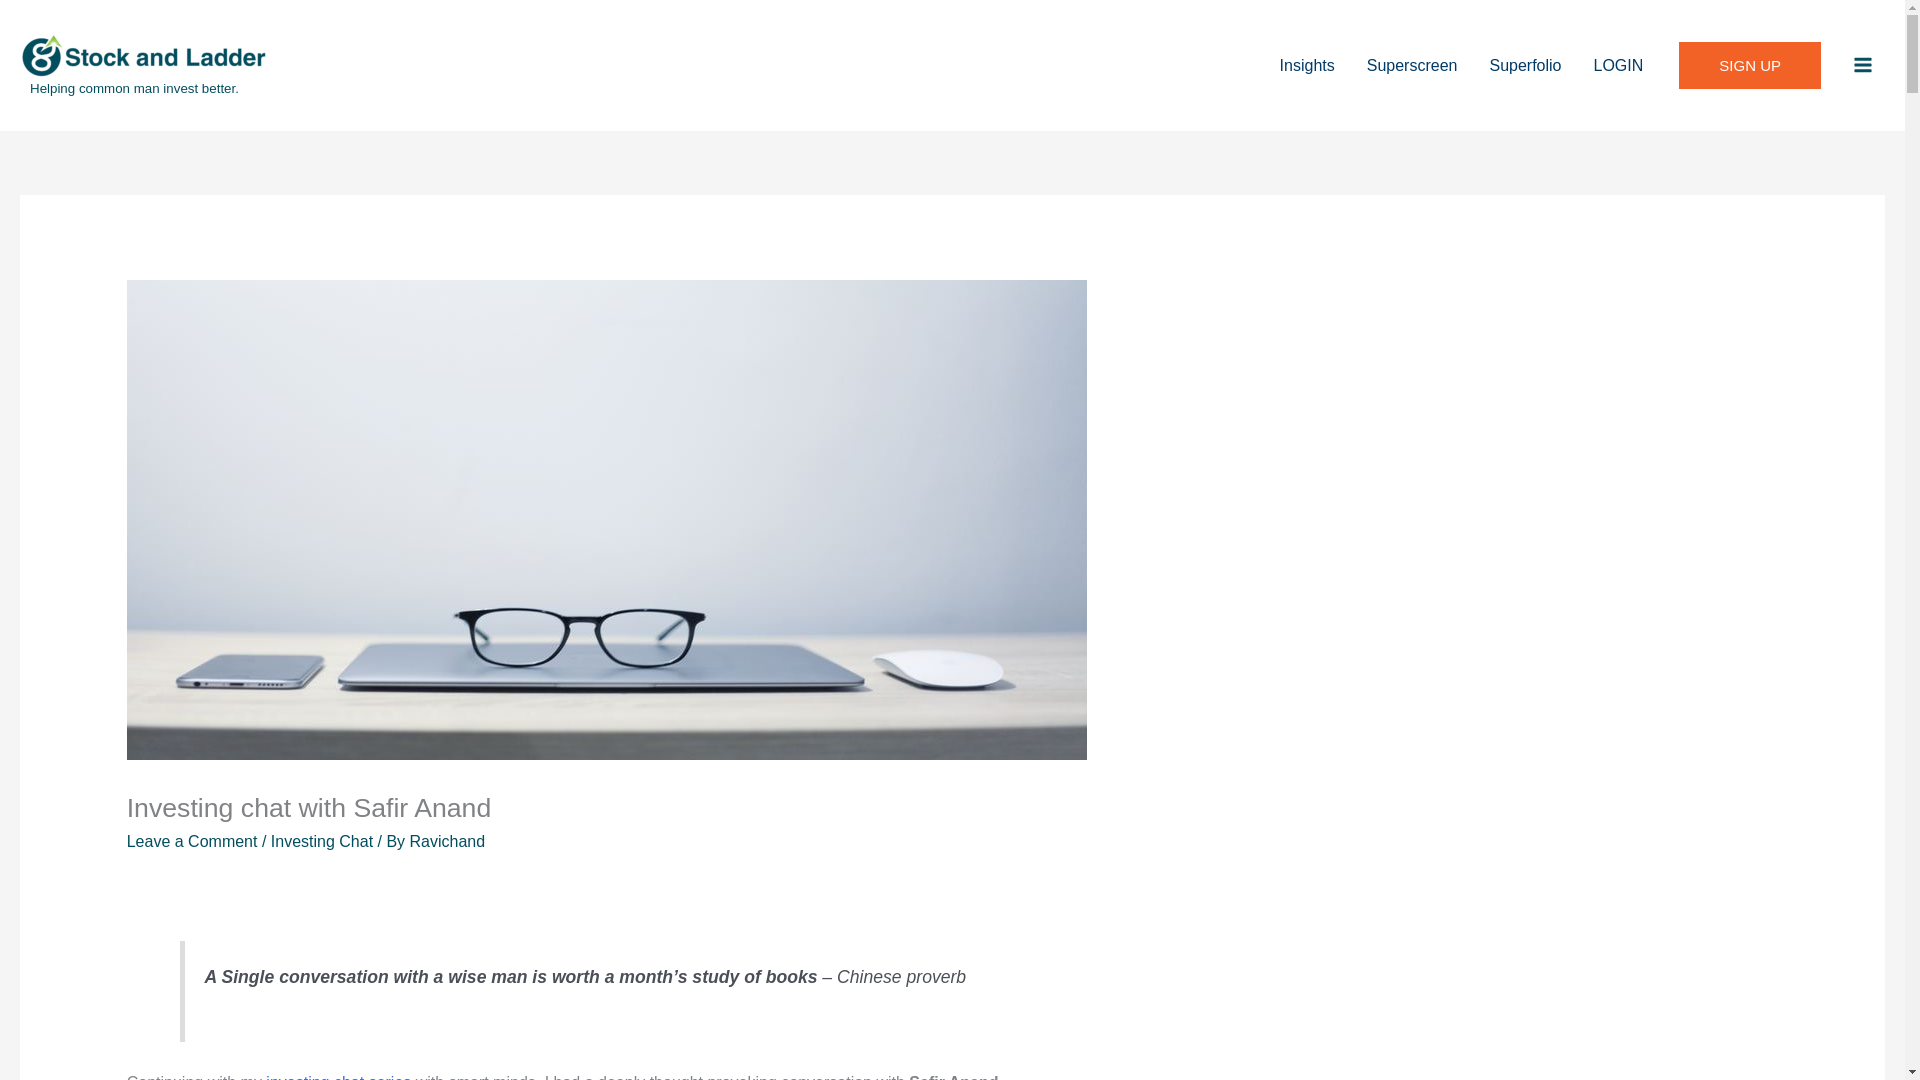 This screenshot has height=1080, width=1920. What do you see at coordinates (1619, 66) in the screenshot?
I see `LOGIN` at bounding box center [1619, 66].